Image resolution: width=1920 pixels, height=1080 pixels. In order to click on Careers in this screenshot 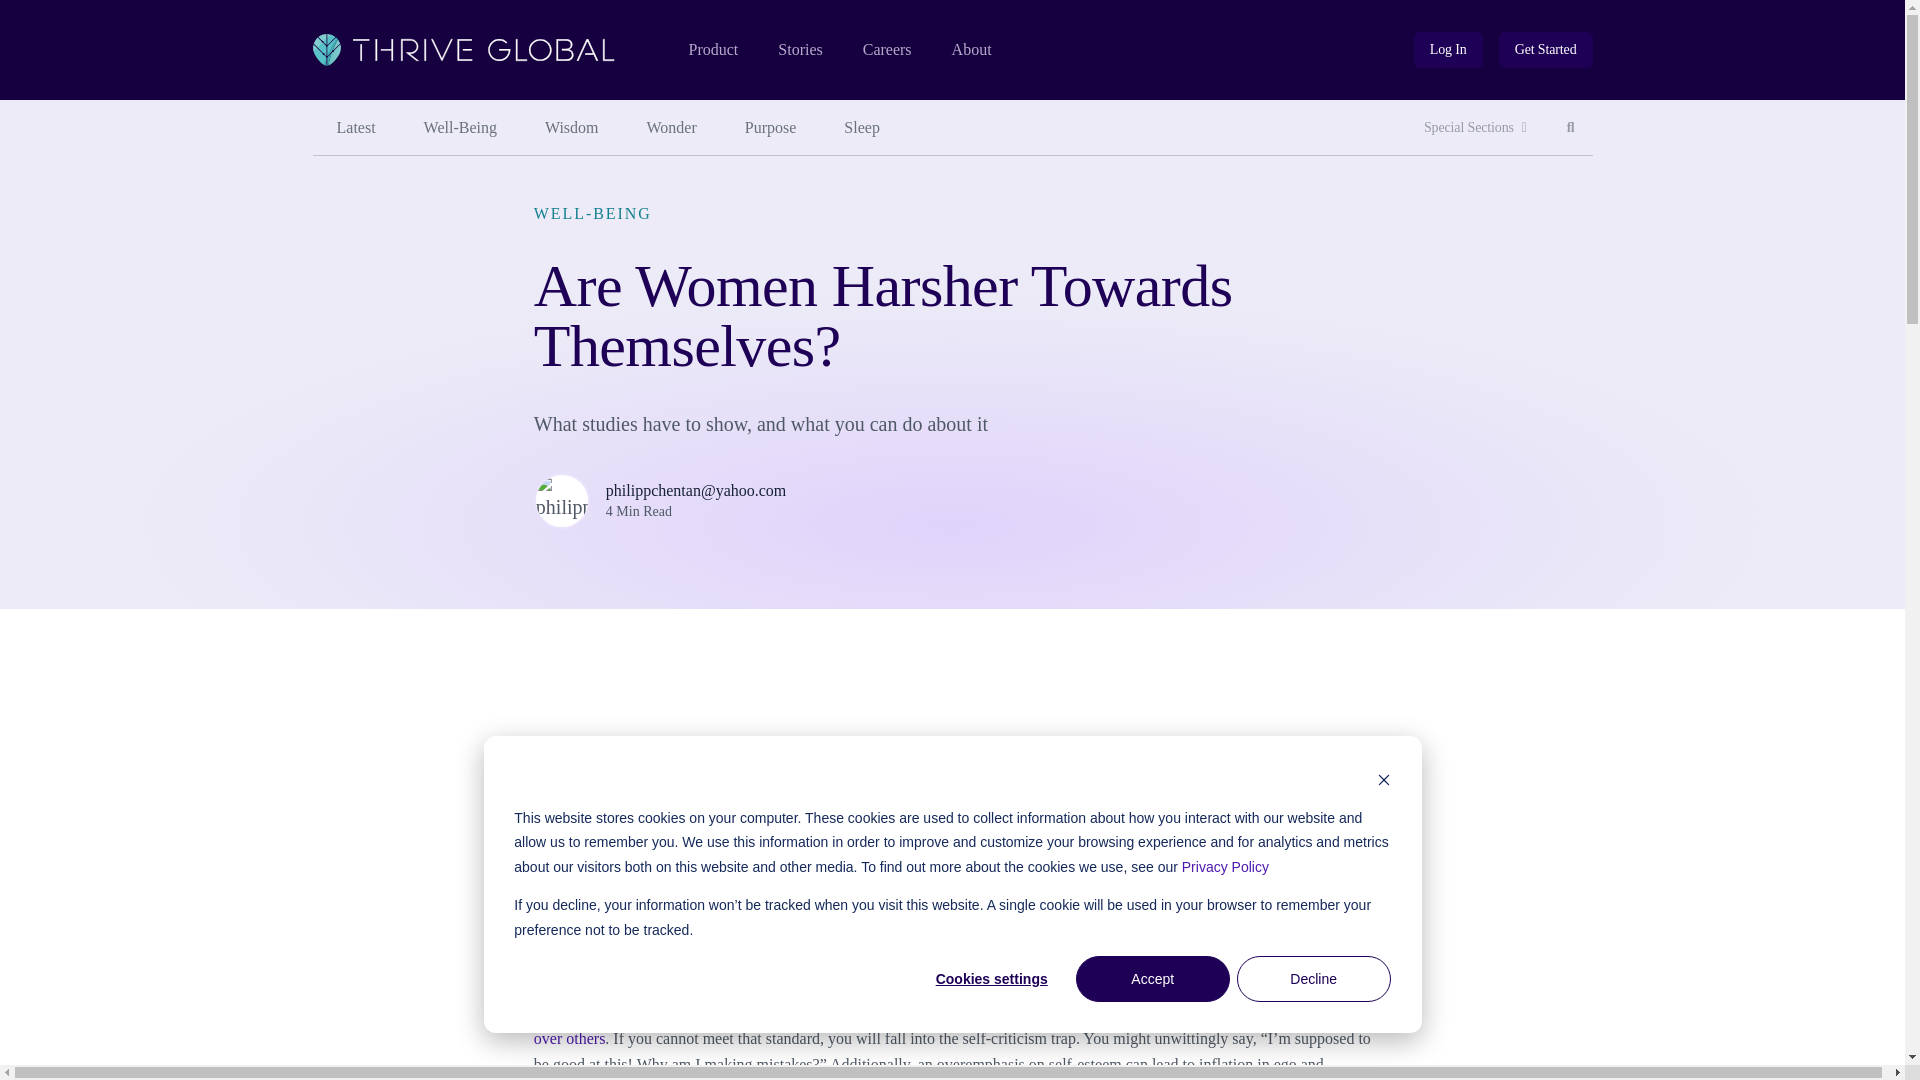, I will do `click(1546, 50)`.